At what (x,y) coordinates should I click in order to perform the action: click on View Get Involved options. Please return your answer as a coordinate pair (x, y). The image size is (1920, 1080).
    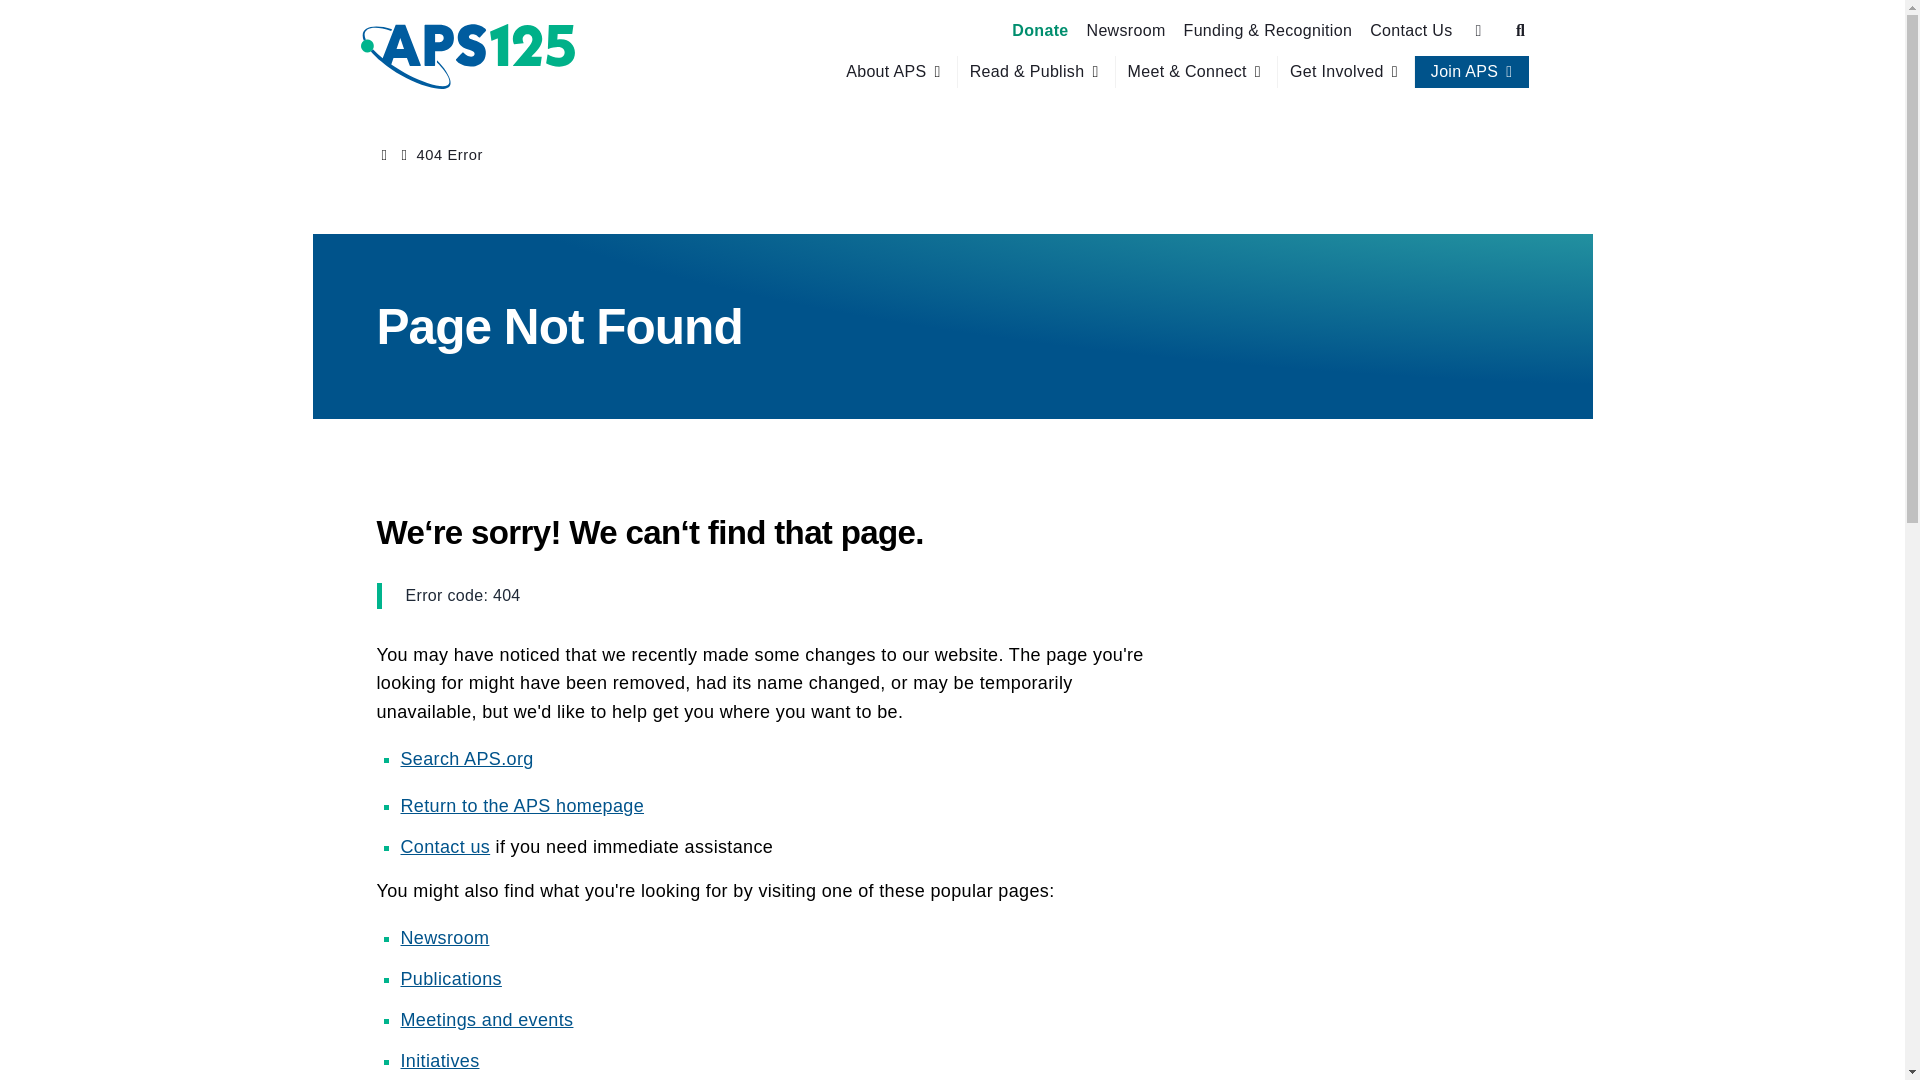
    Looking at the image, I should click on (1346, 72).